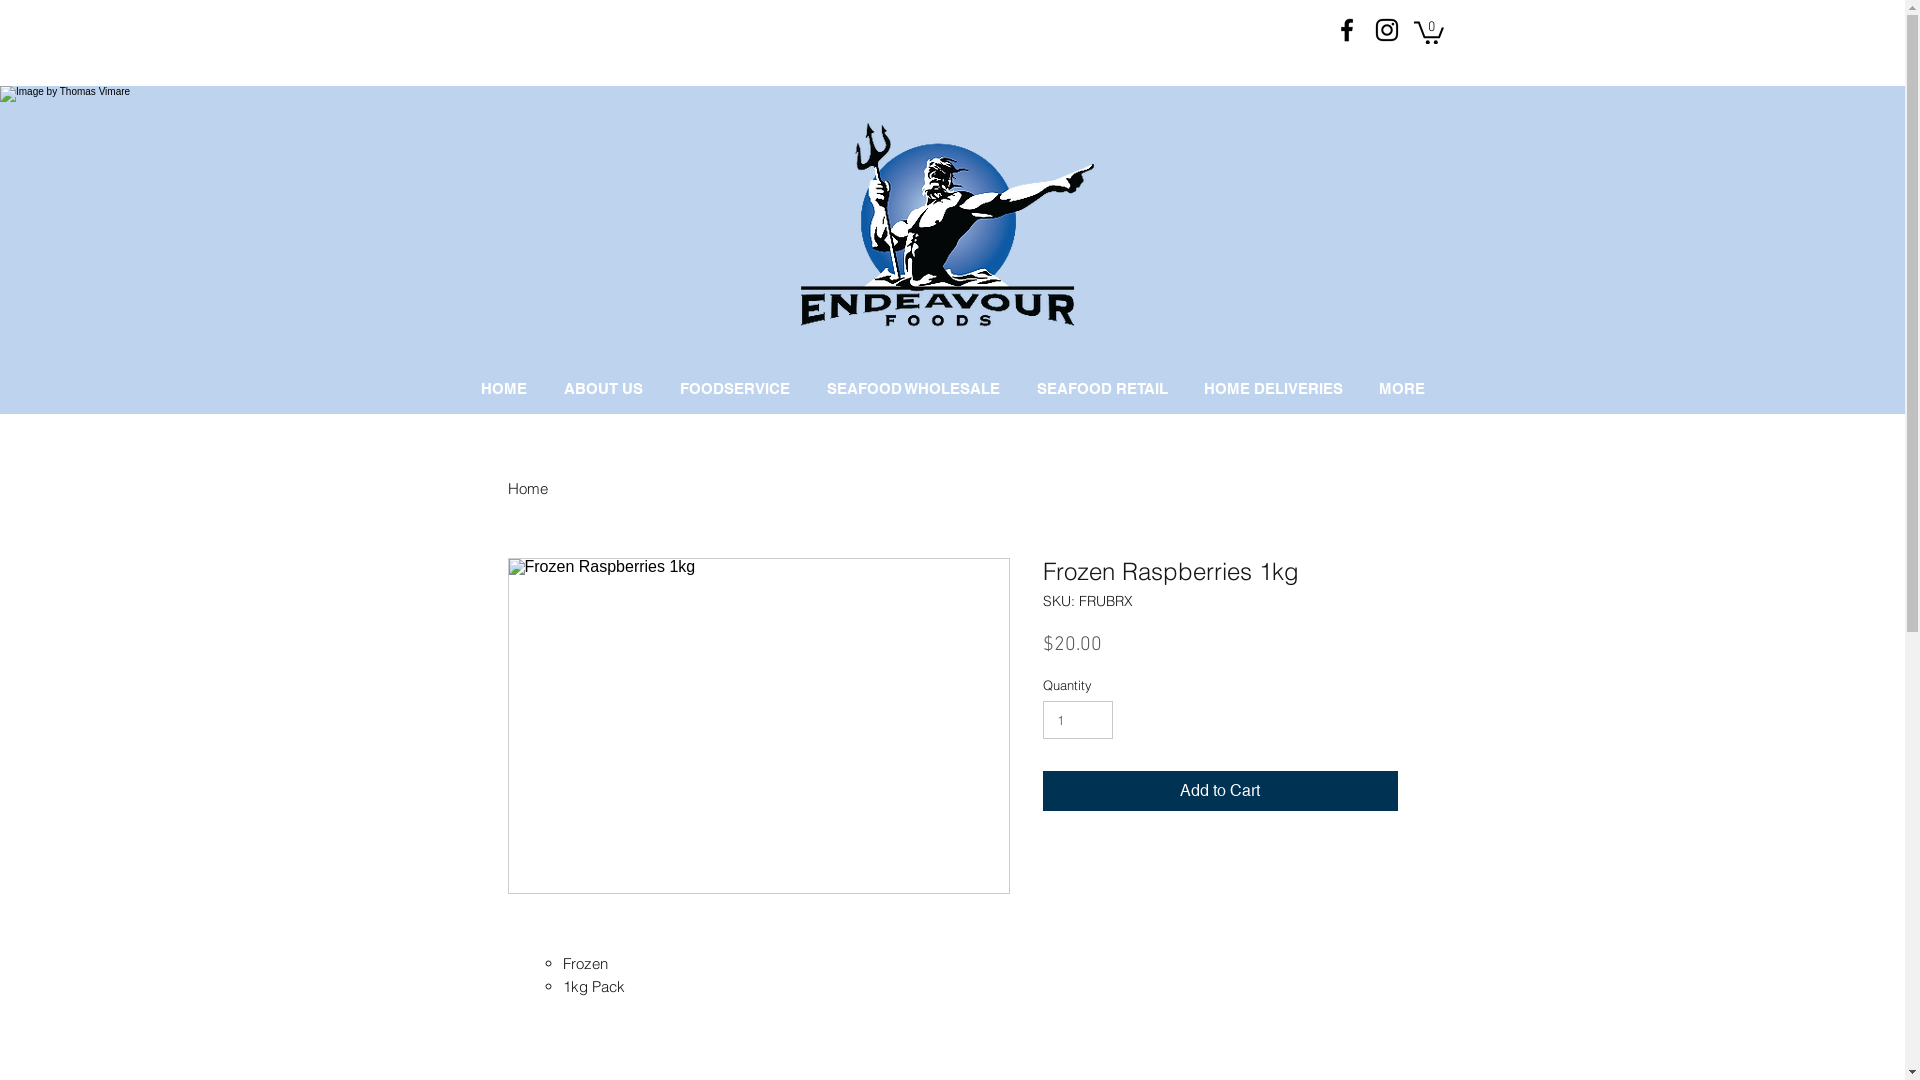 The width and height of the screenshot is (1920, 1080). I want to click on HOME, so click(504, 389).